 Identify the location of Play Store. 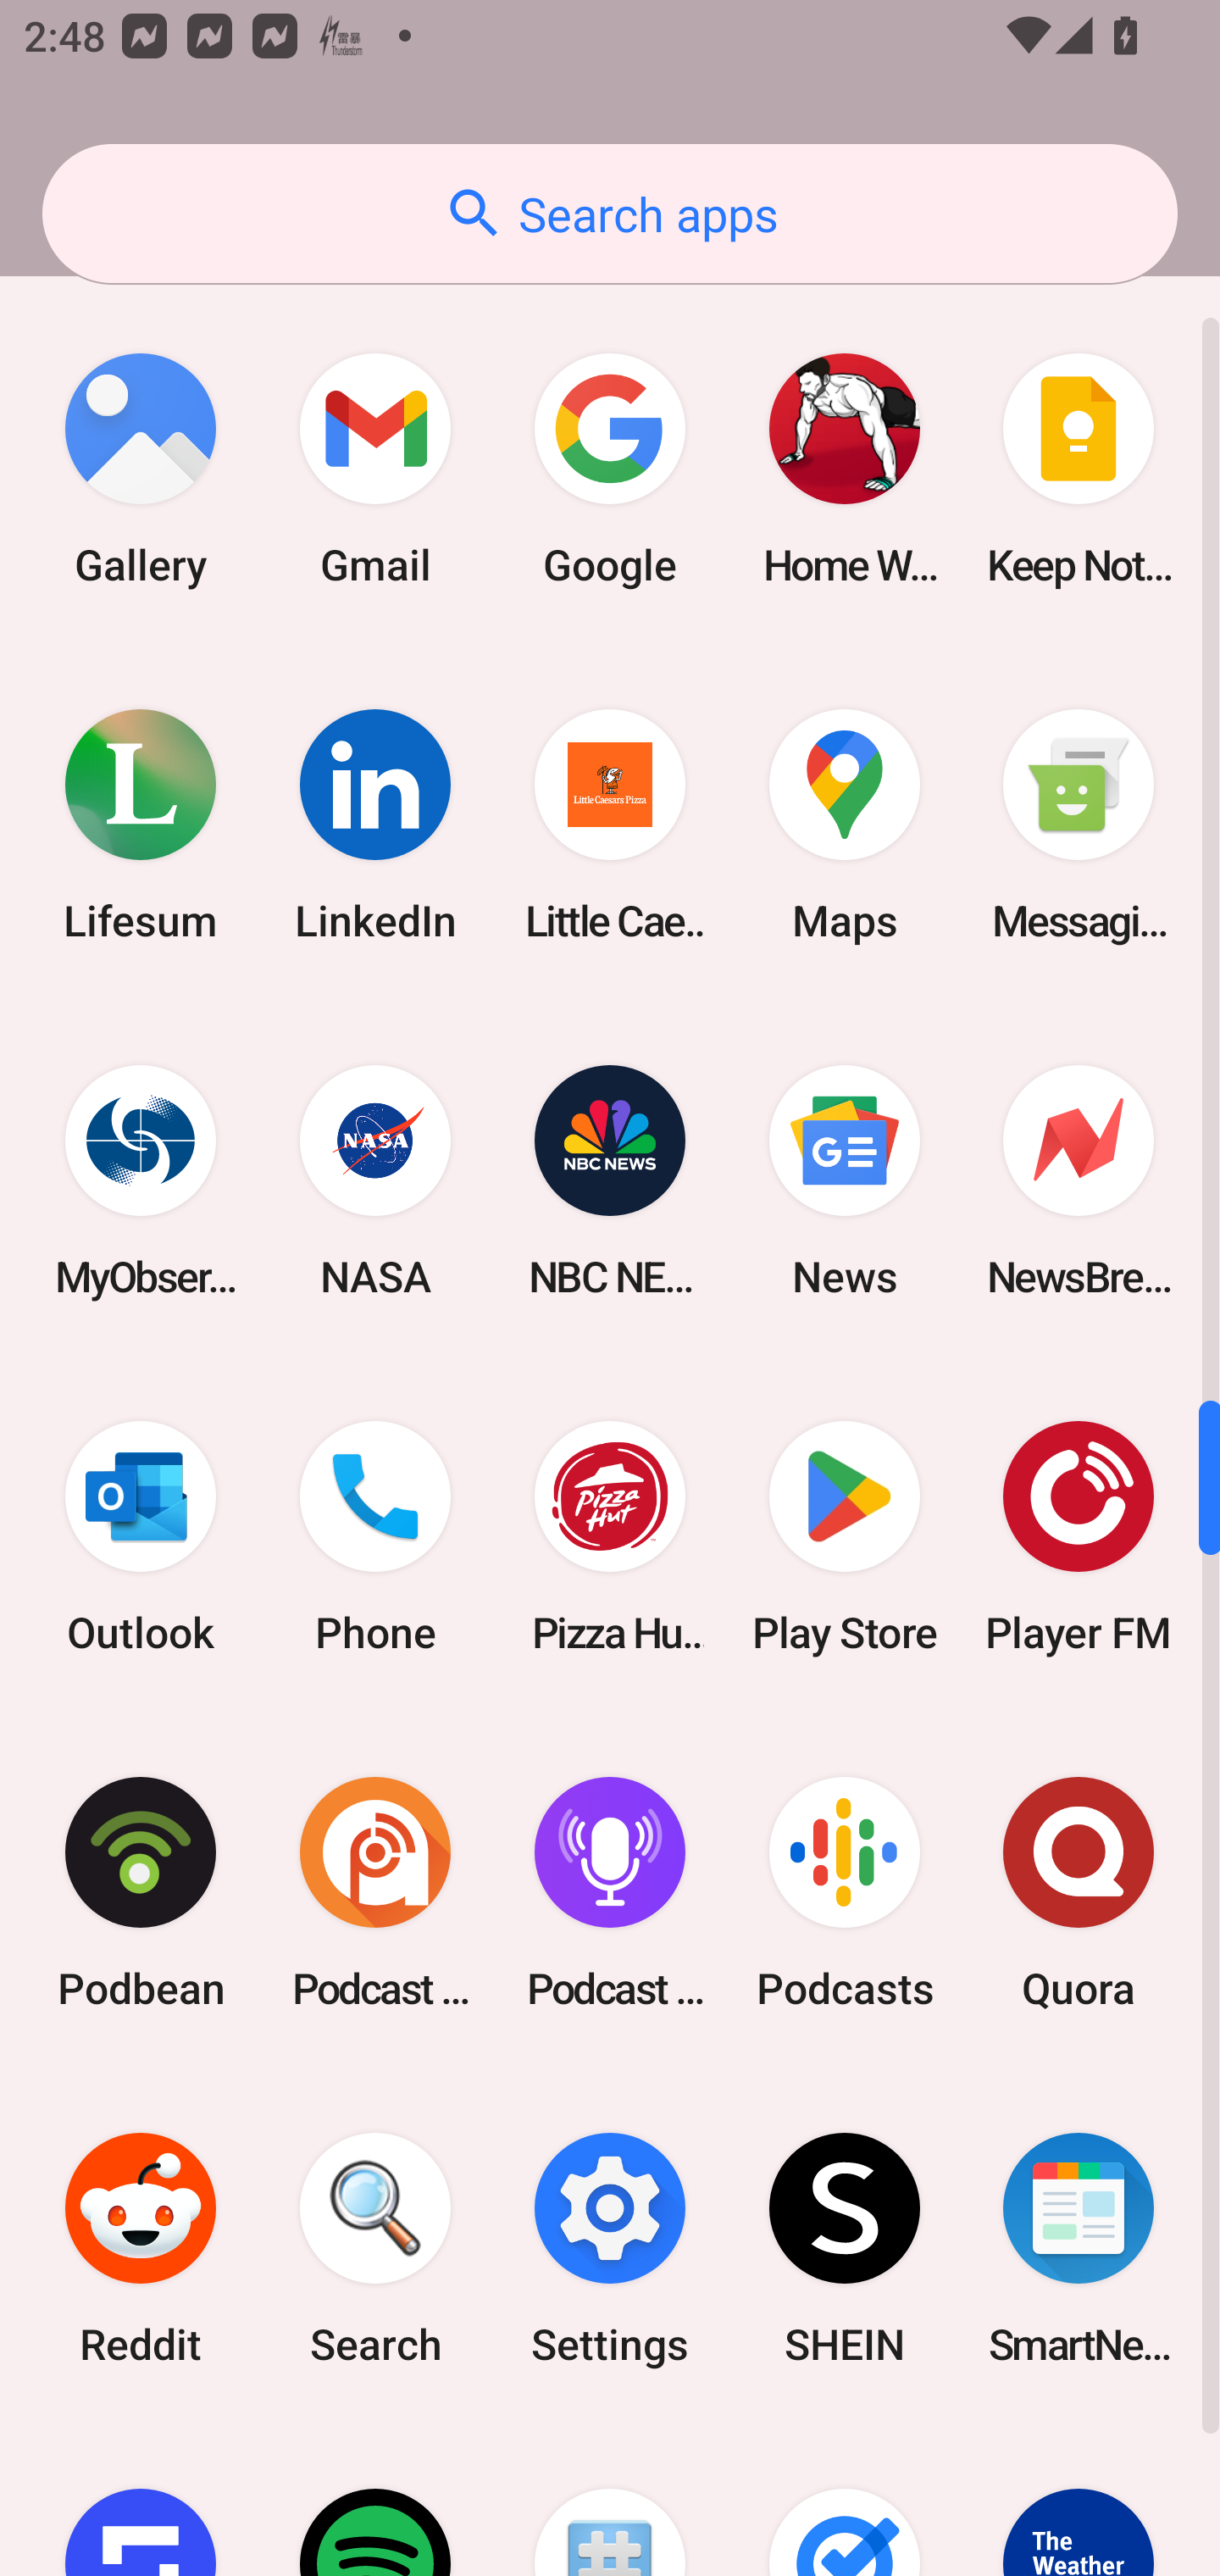
(844, 1537).